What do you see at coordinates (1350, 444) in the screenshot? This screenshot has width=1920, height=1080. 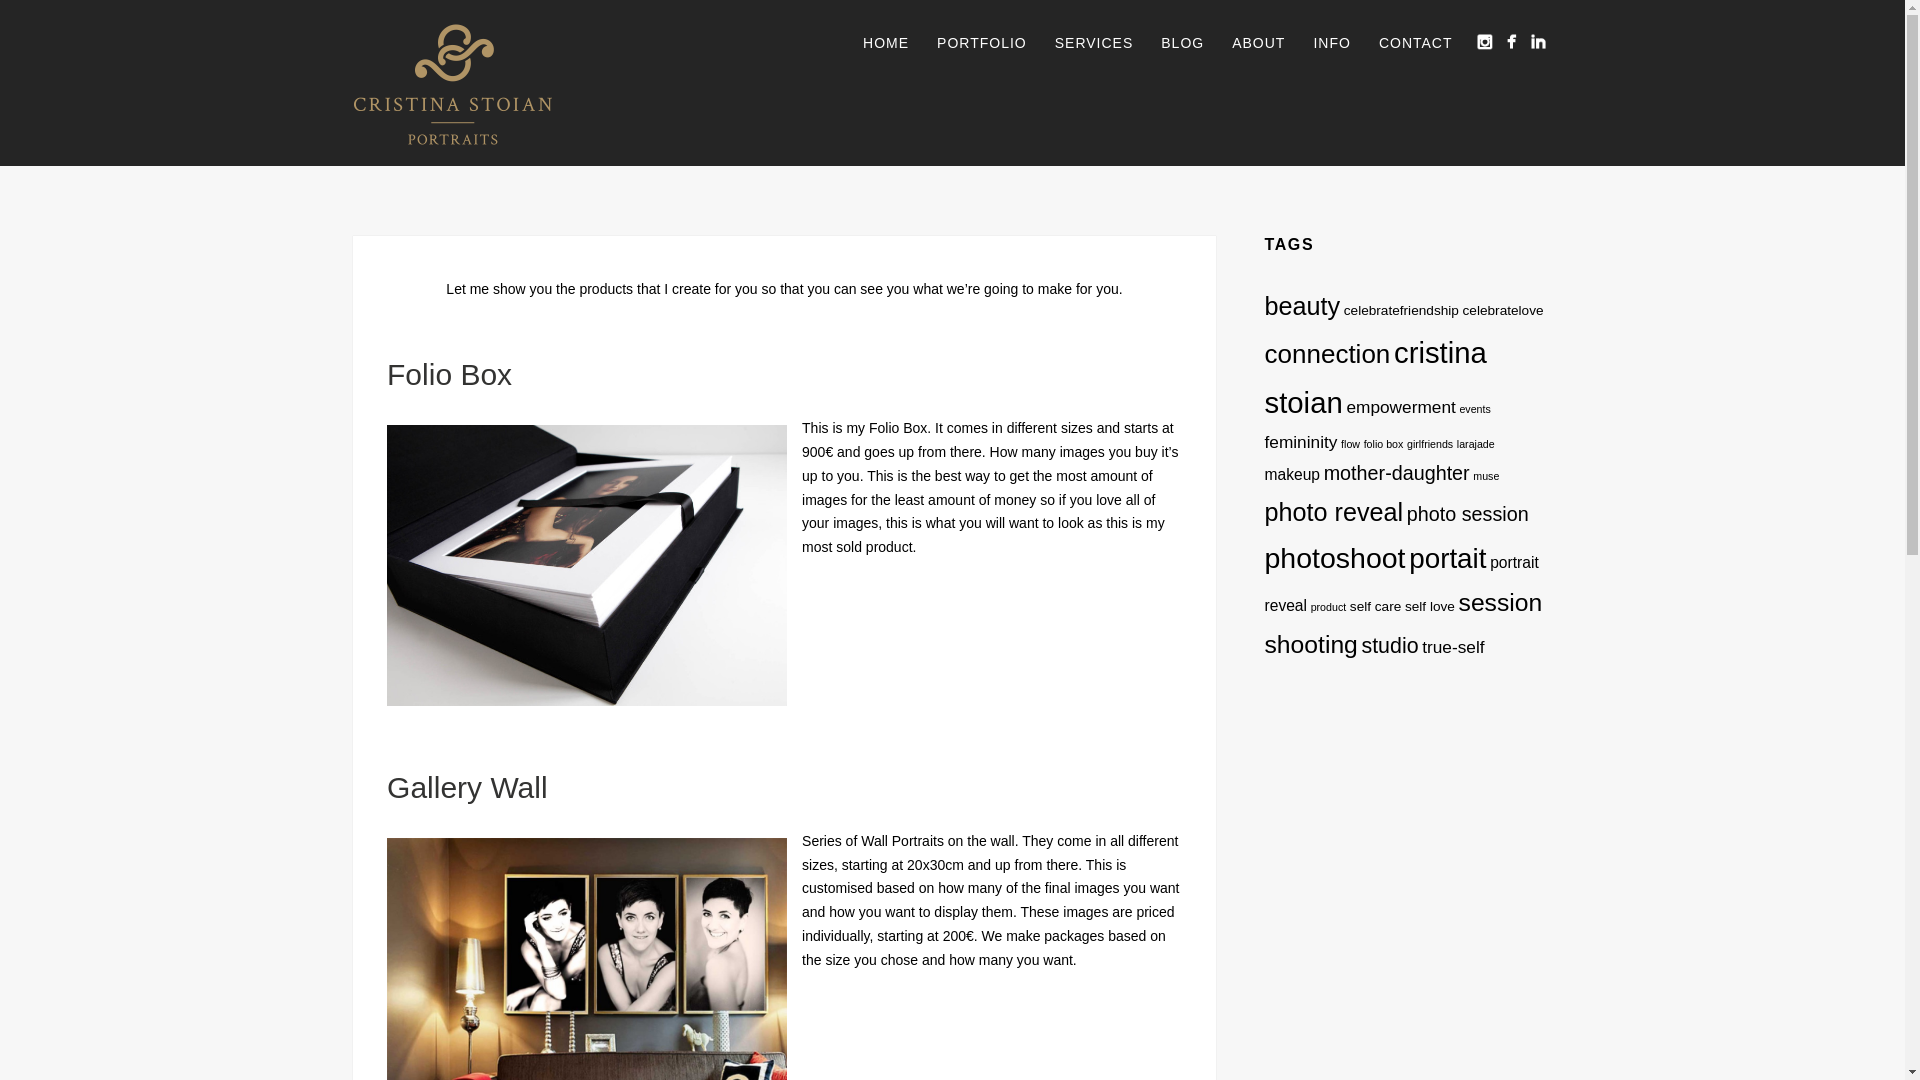 I see `flow` at bounding box center [1350, 444].